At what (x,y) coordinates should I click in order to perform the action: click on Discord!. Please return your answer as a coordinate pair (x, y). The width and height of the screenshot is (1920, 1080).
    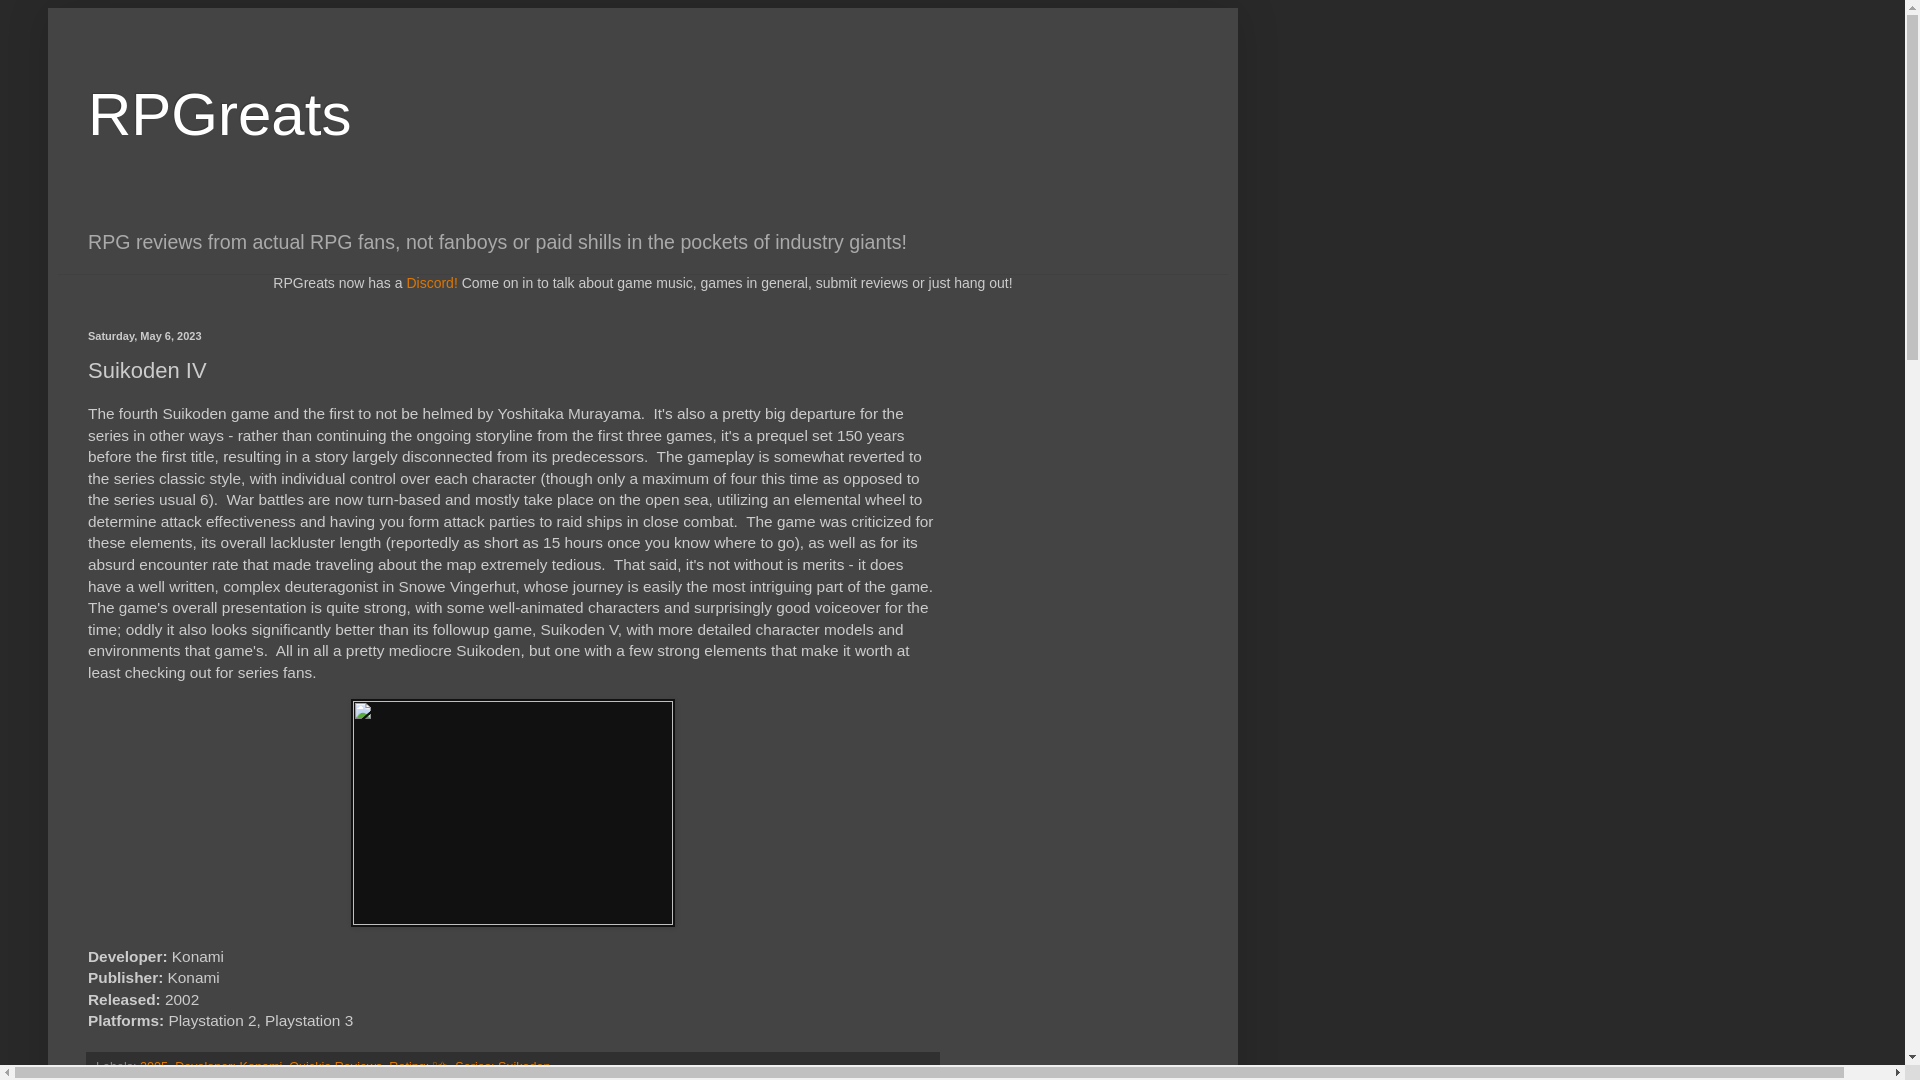
    Looking at the image, I should click on (430, 282).